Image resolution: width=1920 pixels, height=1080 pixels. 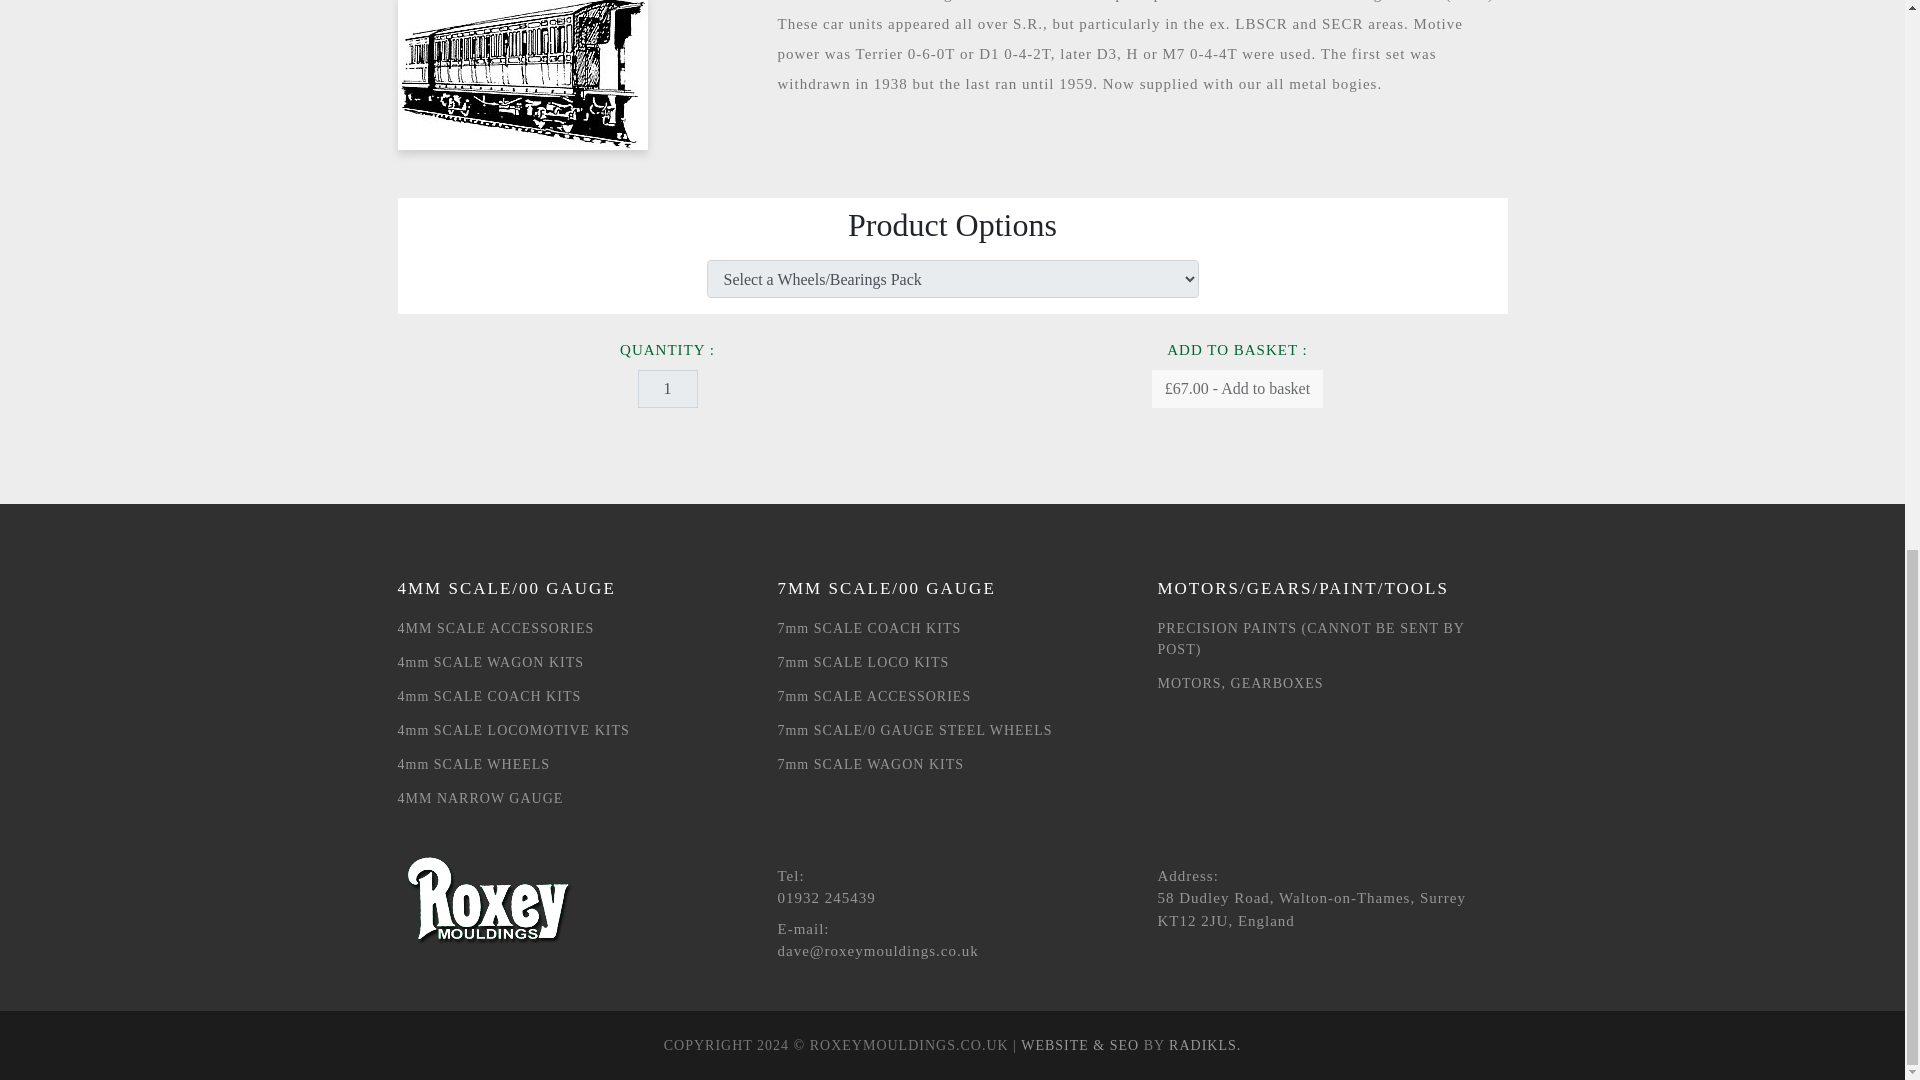 I want to click on 4mm SCALE COACH KITS, so click(x=572, y=696).